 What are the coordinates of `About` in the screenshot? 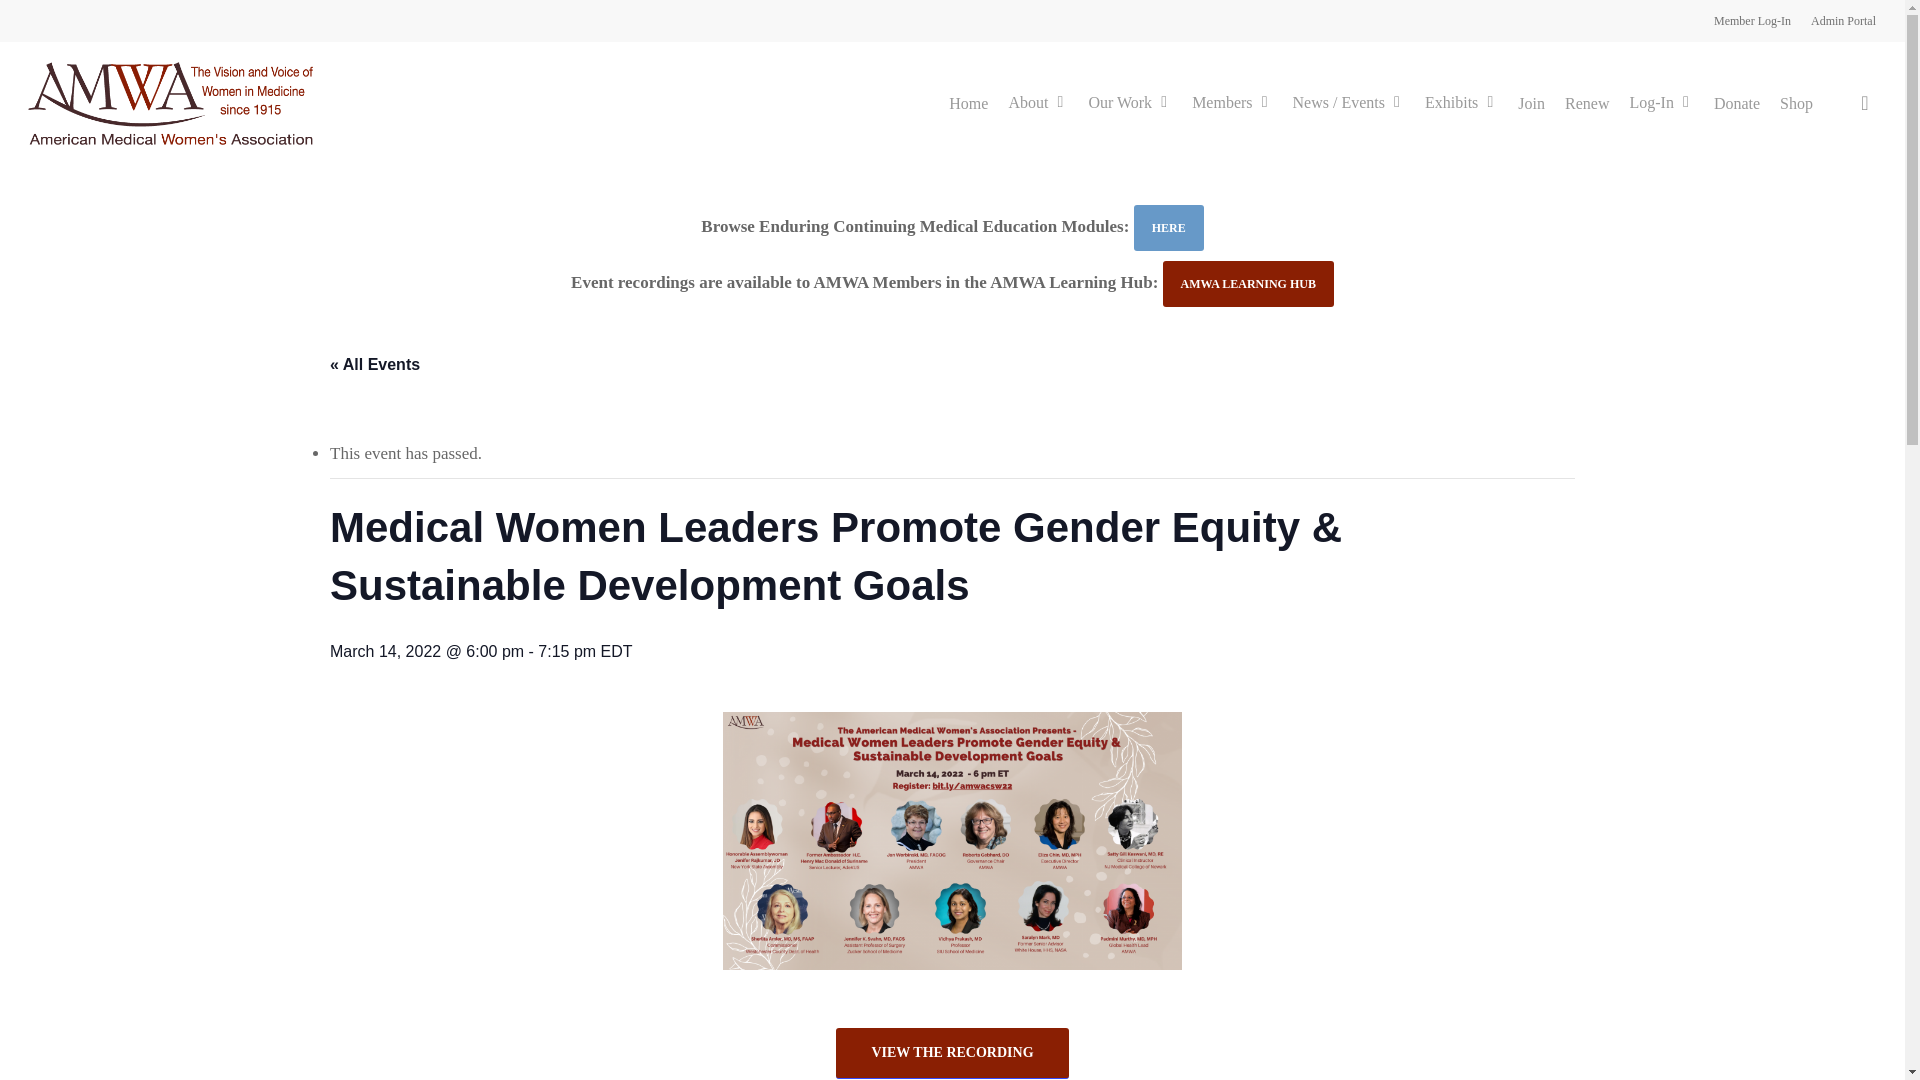 It's located at (1038, 104).